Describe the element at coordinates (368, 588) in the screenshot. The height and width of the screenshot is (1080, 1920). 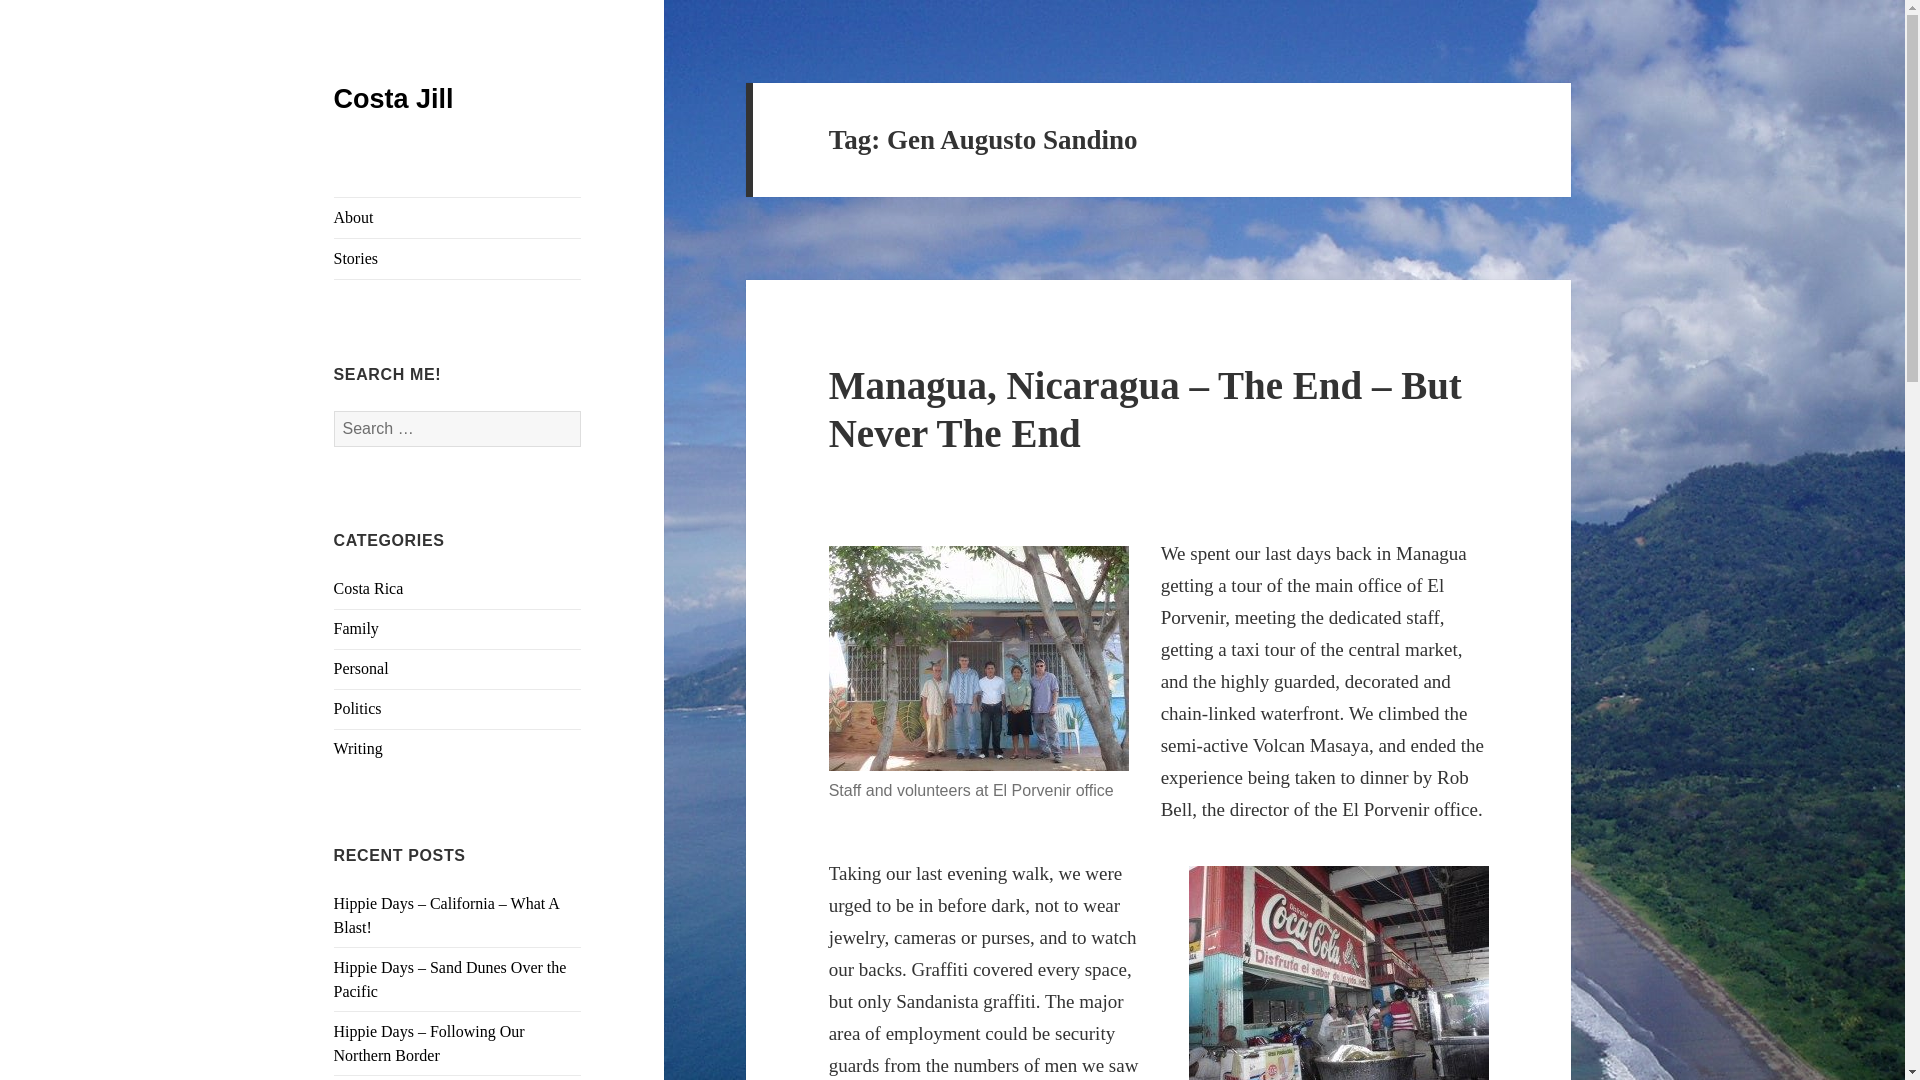
I see `Costa Rica` at that location.